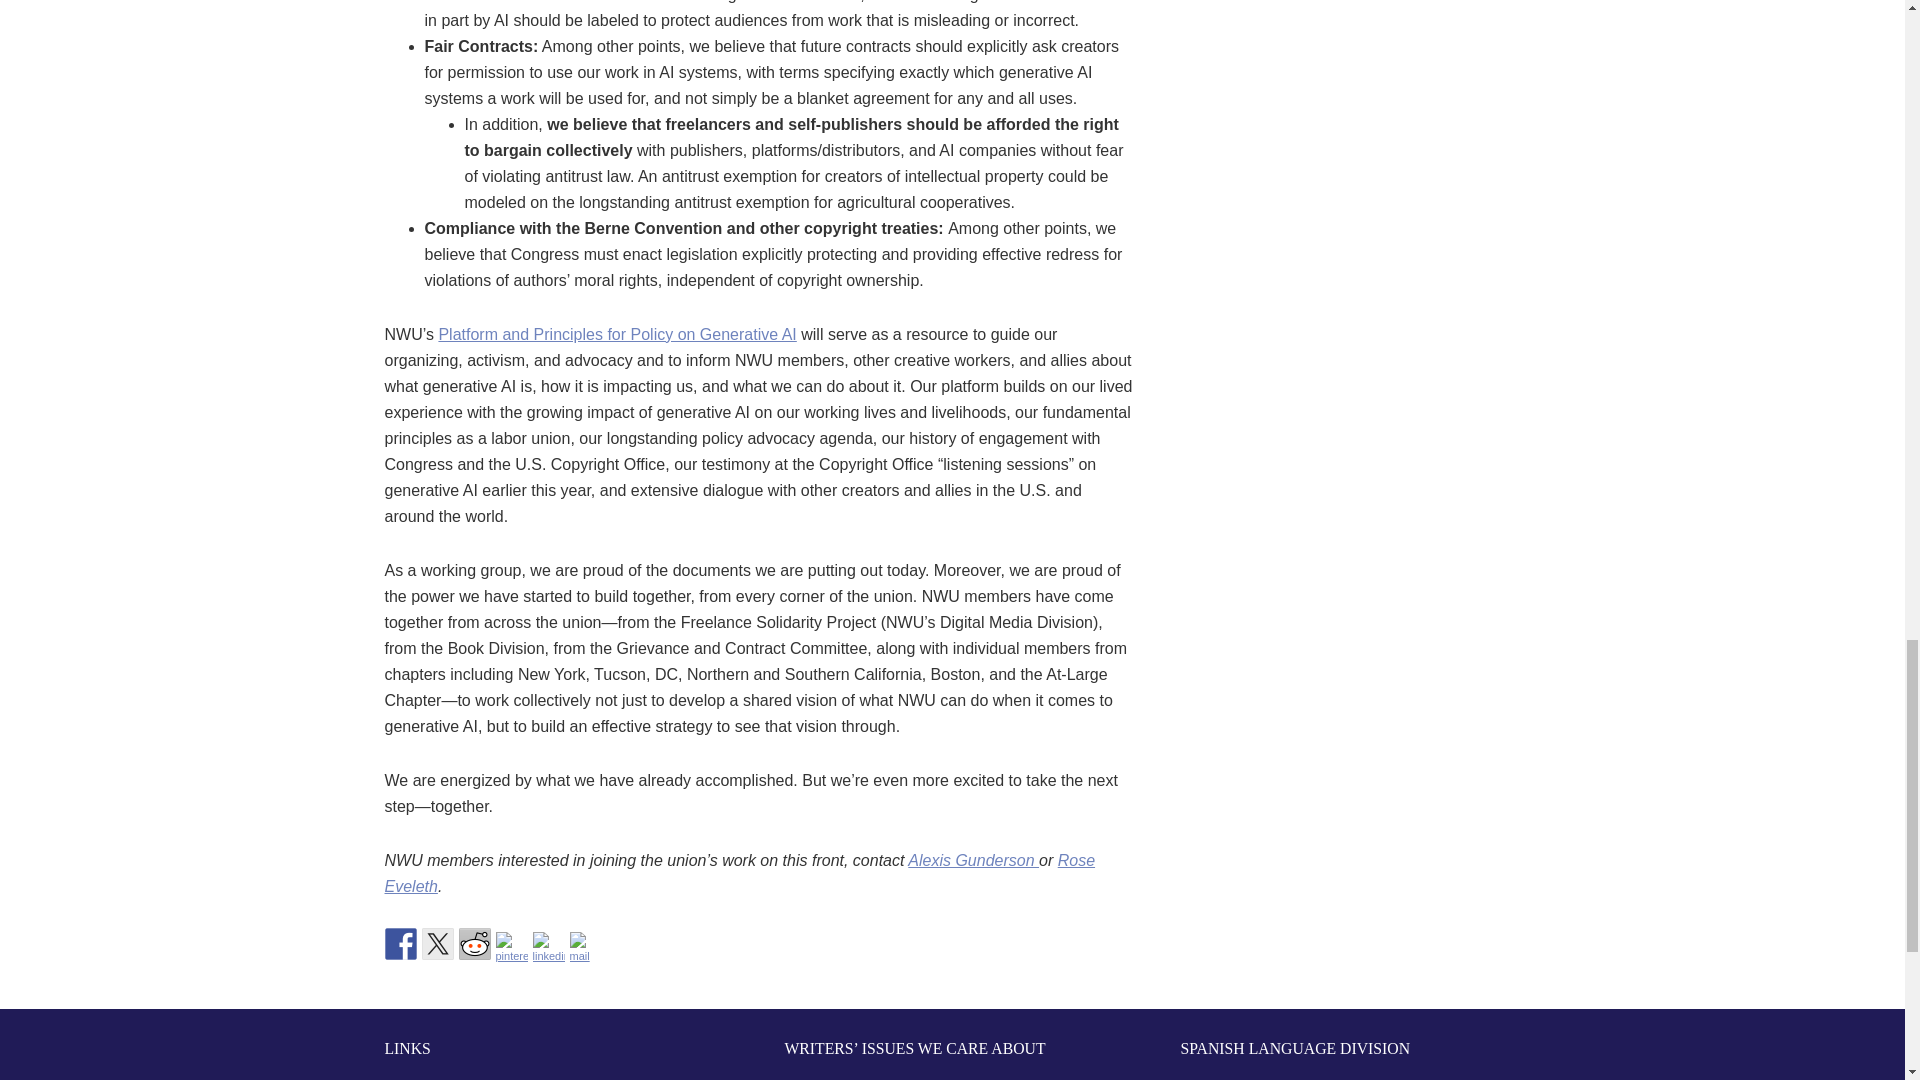 Image resolution: width=1920 pixels, height=1080 pixels. Describe the element at coordinates (400, 944) in the screenshot. I see `Share on Facebook` at that location.